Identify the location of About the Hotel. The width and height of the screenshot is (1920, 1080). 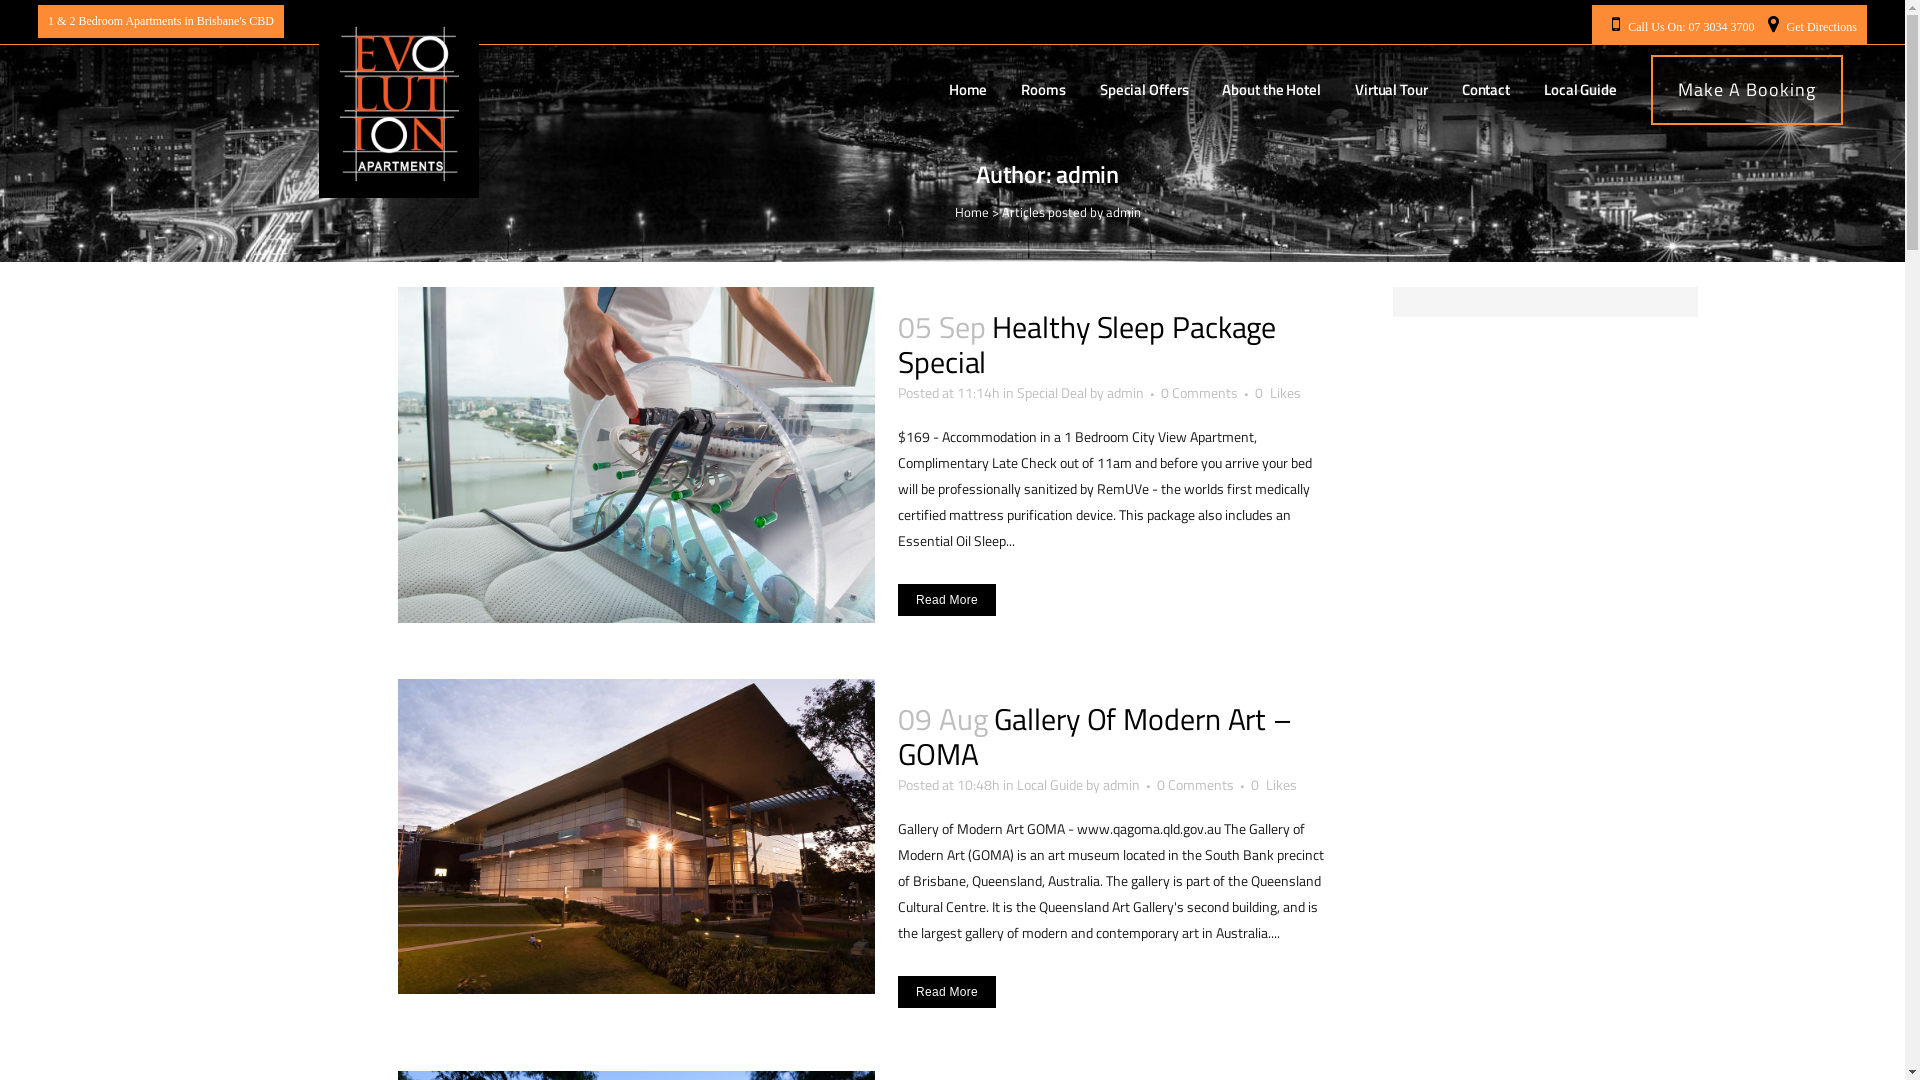
(1272, 90).